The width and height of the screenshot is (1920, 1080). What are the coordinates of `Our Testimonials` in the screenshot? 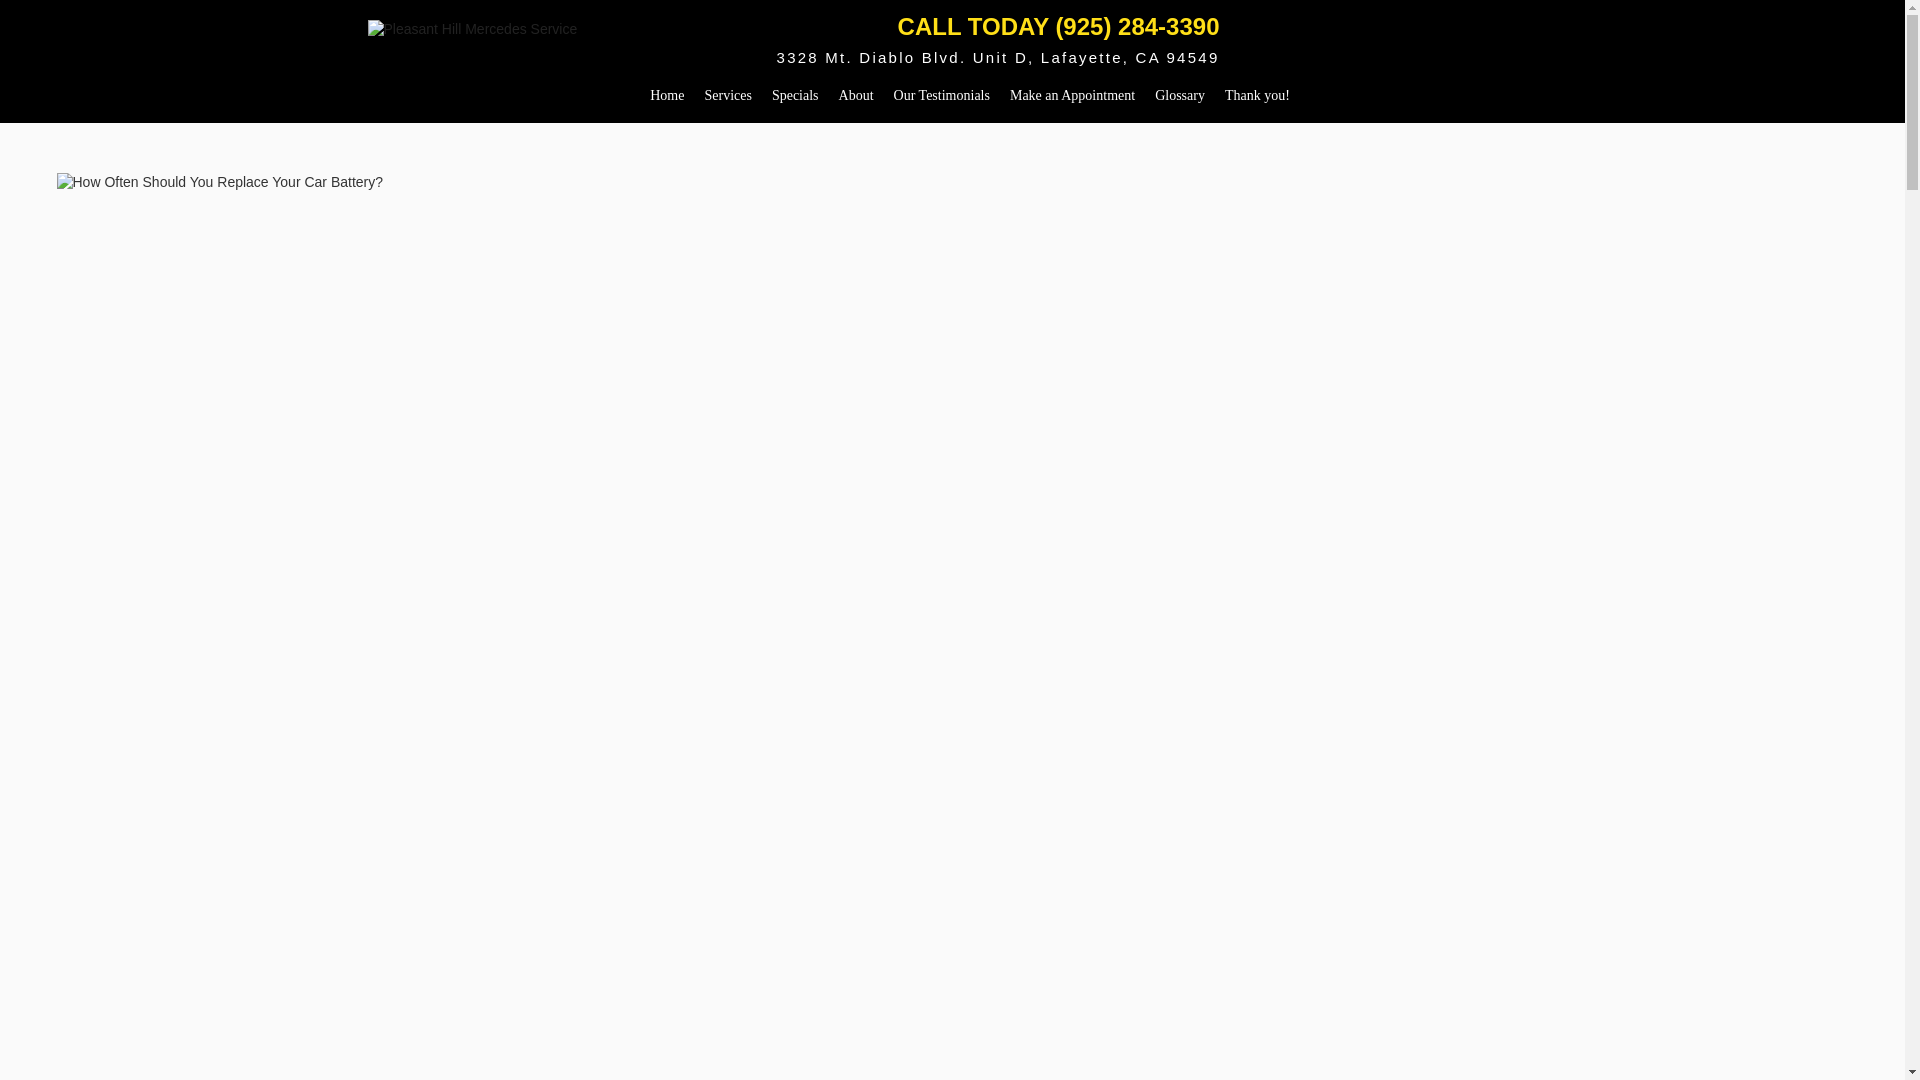 It's located at (942, 95).